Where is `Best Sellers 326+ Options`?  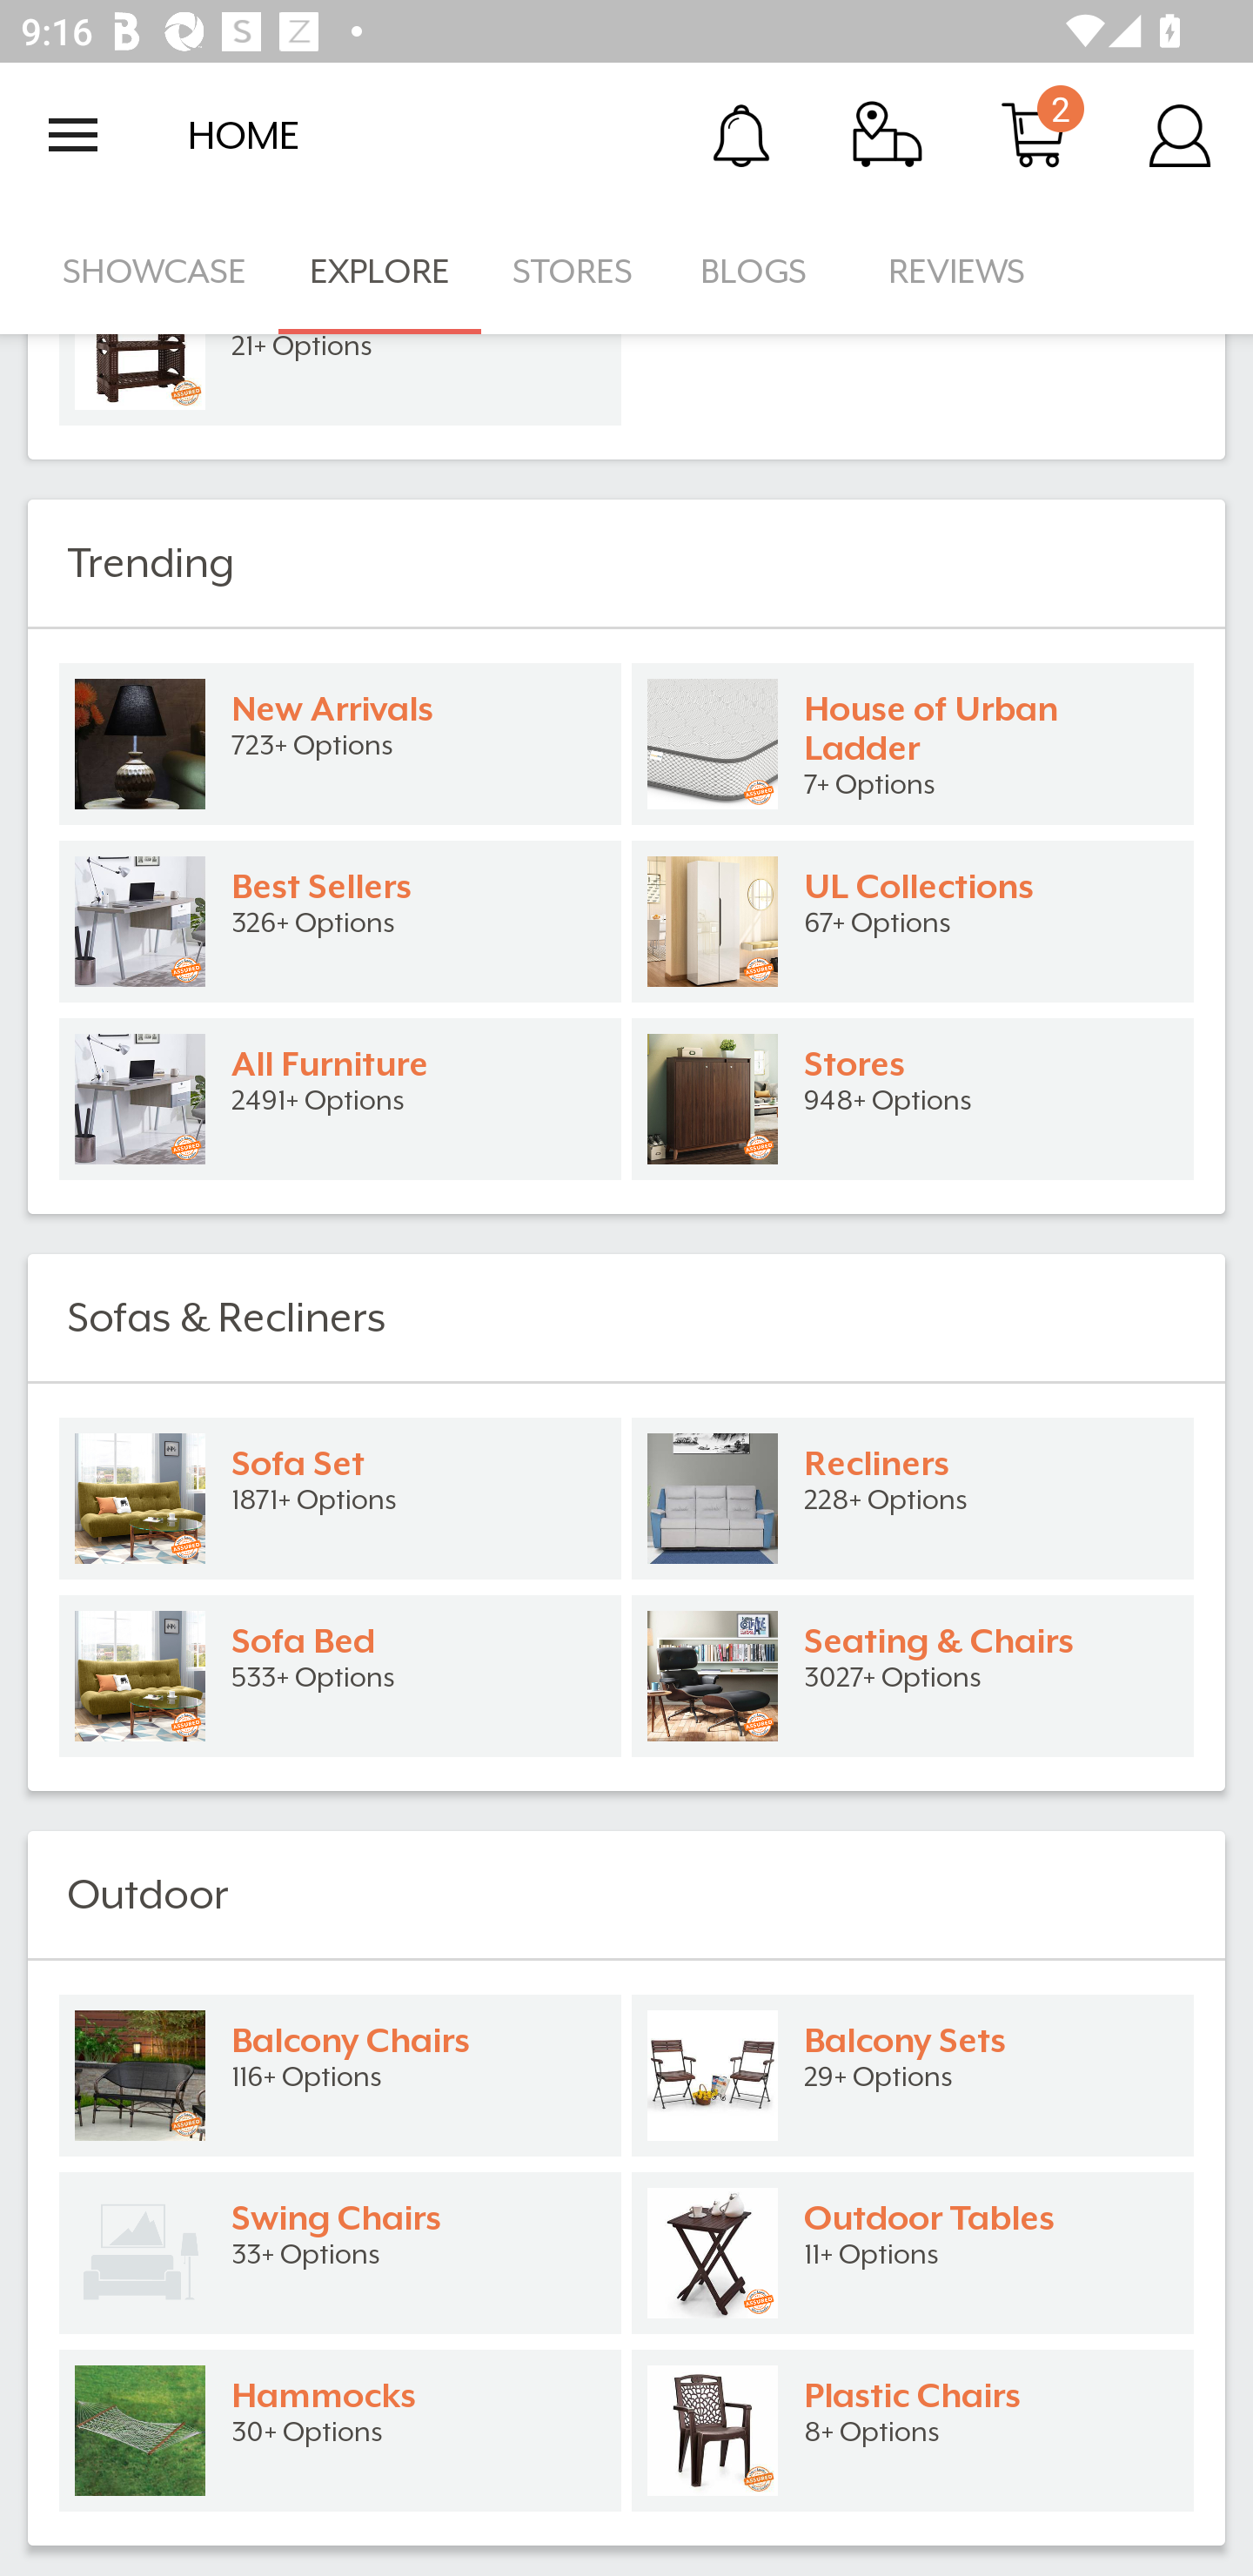
Best Sellers 326+ Options is located at coordinates (339, 921).